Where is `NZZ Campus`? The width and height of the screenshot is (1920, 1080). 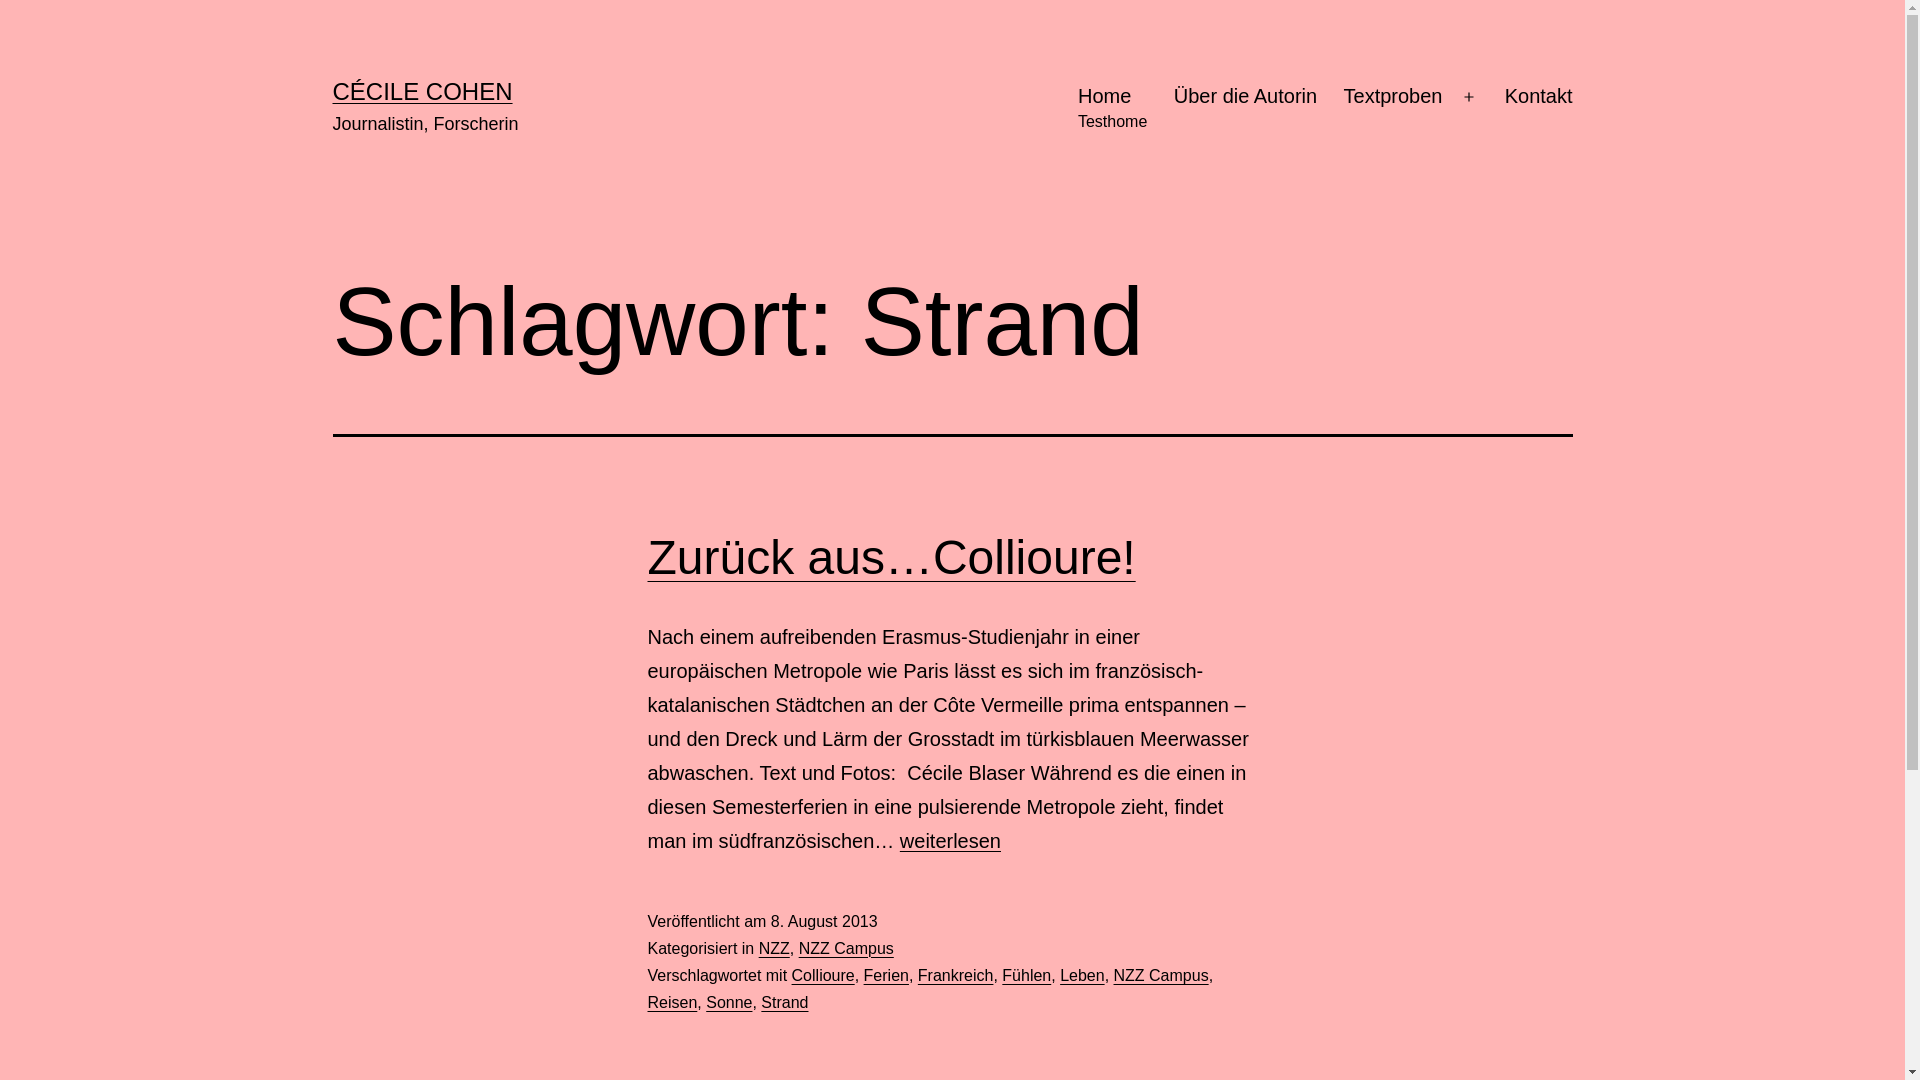 NZZ Campus is located at coordinates (846, 948).